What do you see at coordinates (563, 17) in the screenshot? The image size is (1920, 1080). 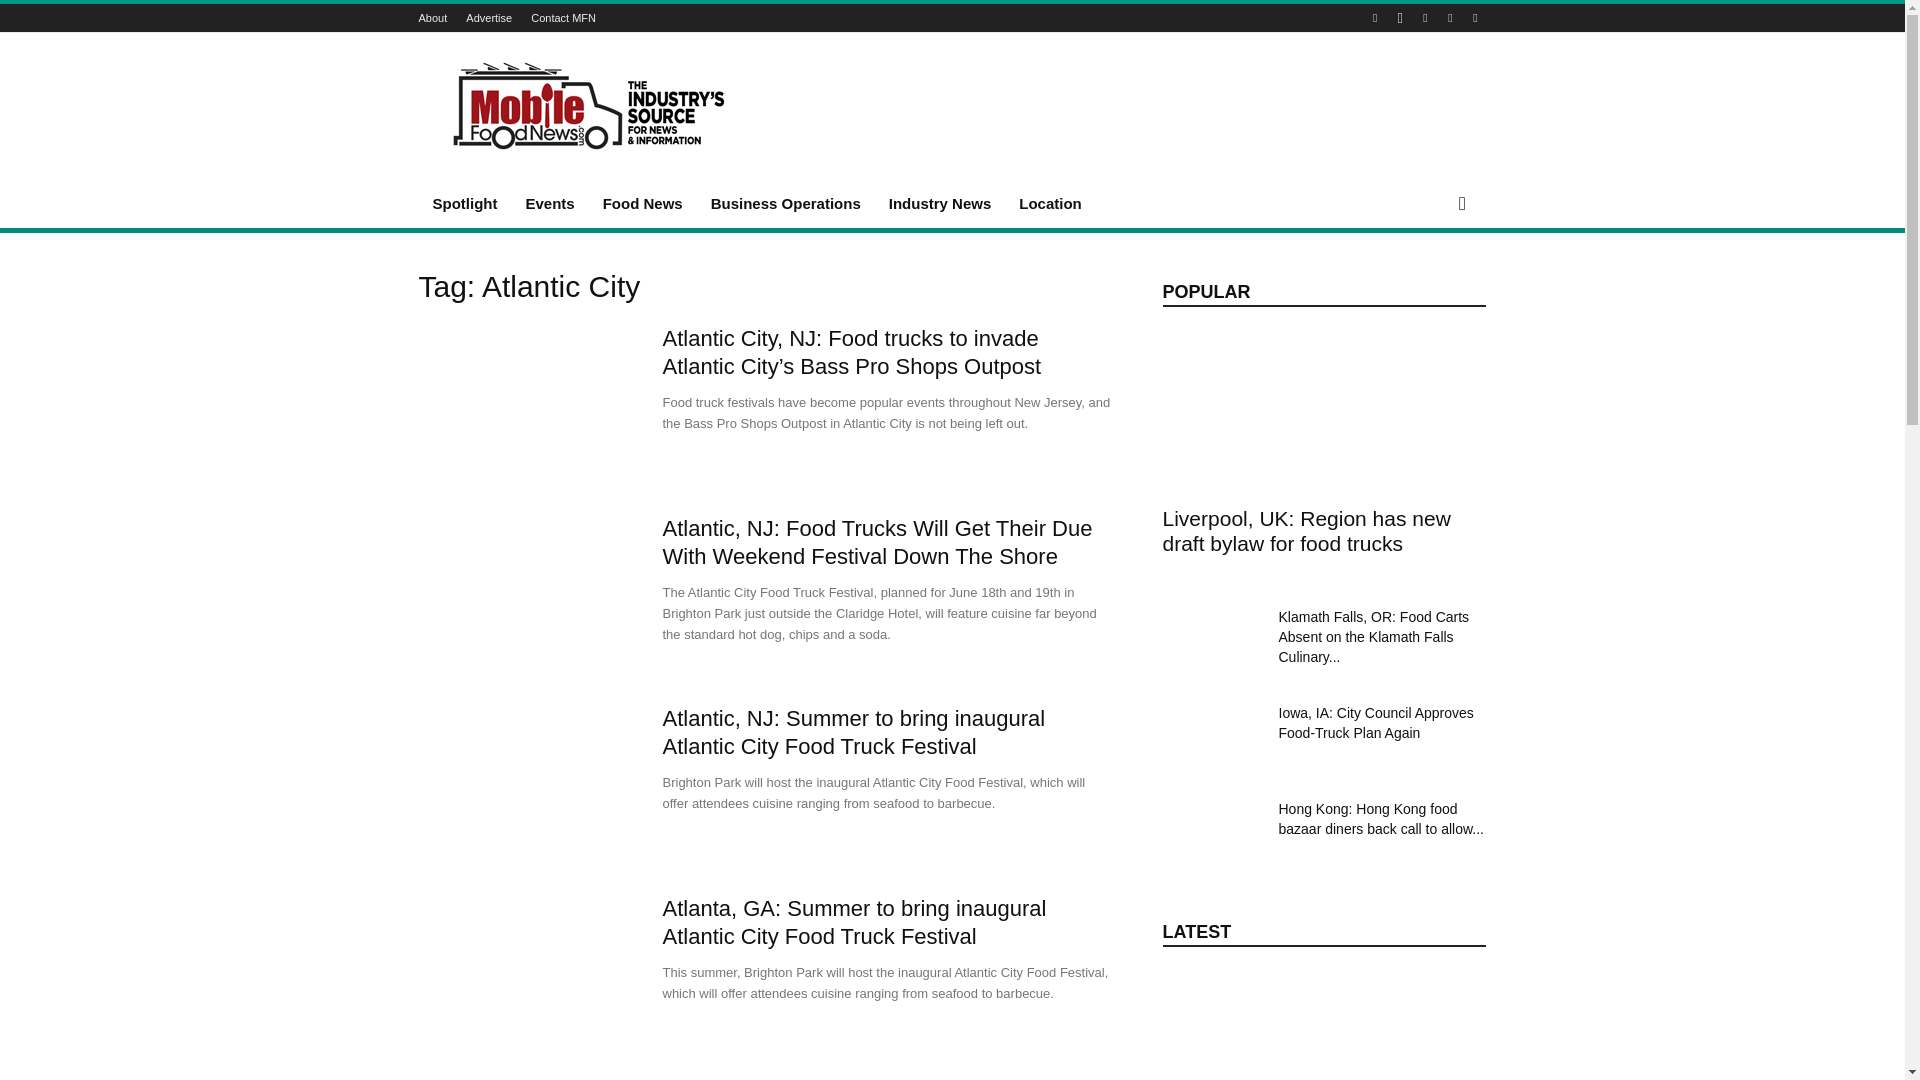 I see `Contact MFN` at bounding box center [563, 17].